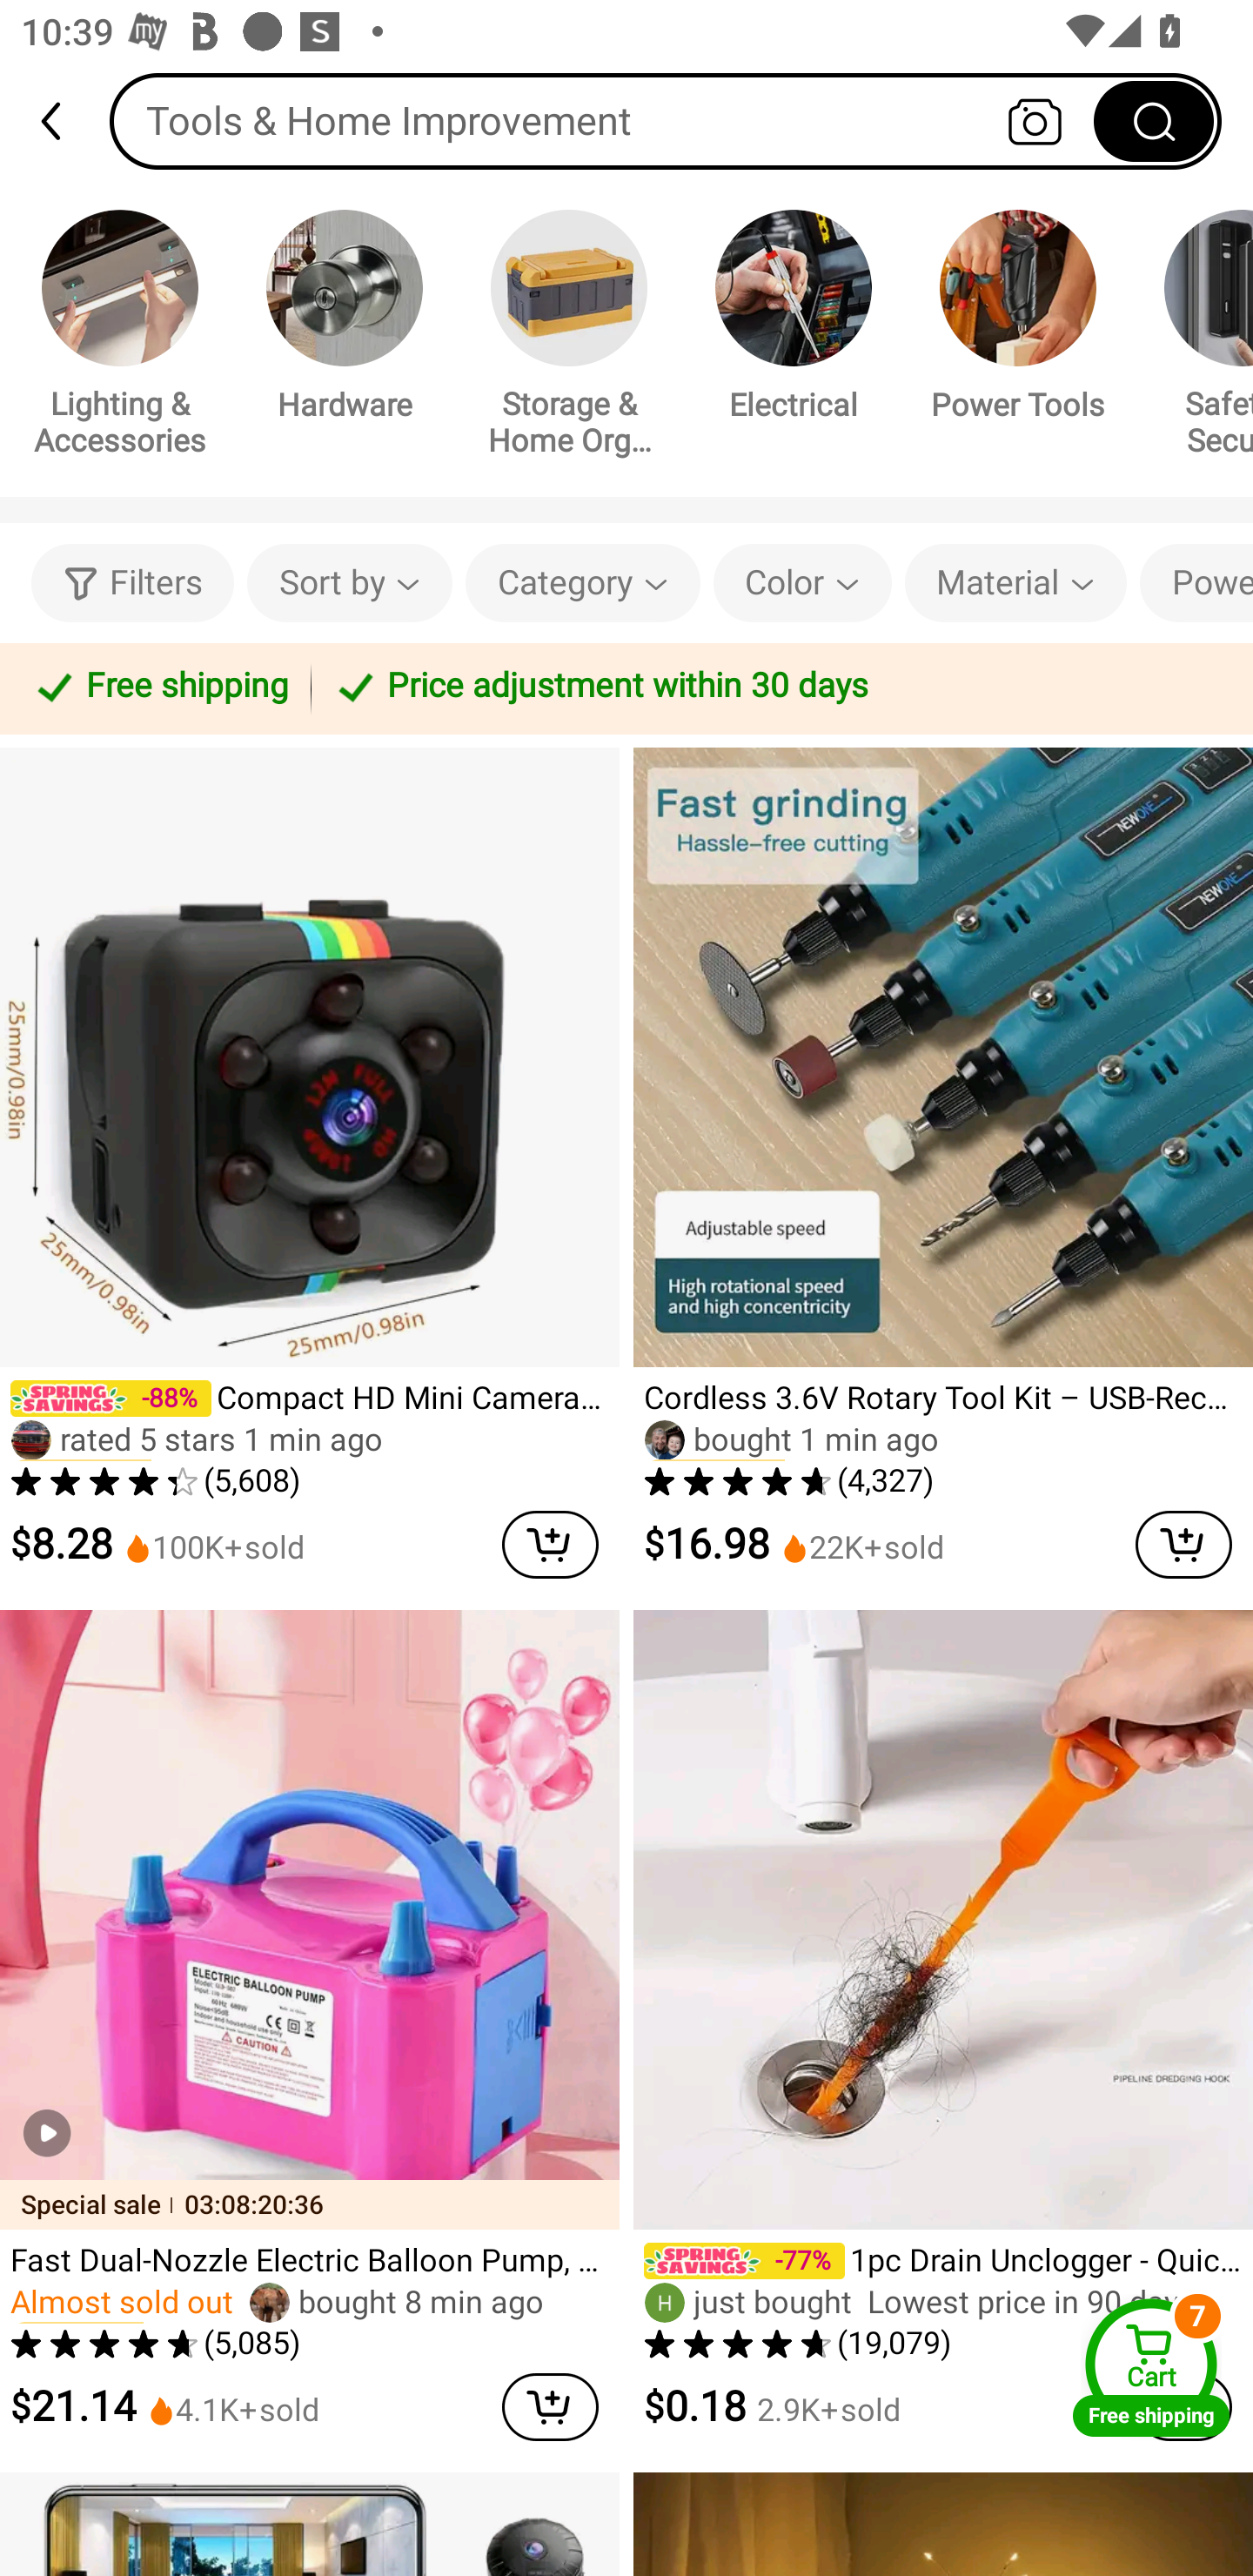  I want to click on Sort by, so click(349, 583).